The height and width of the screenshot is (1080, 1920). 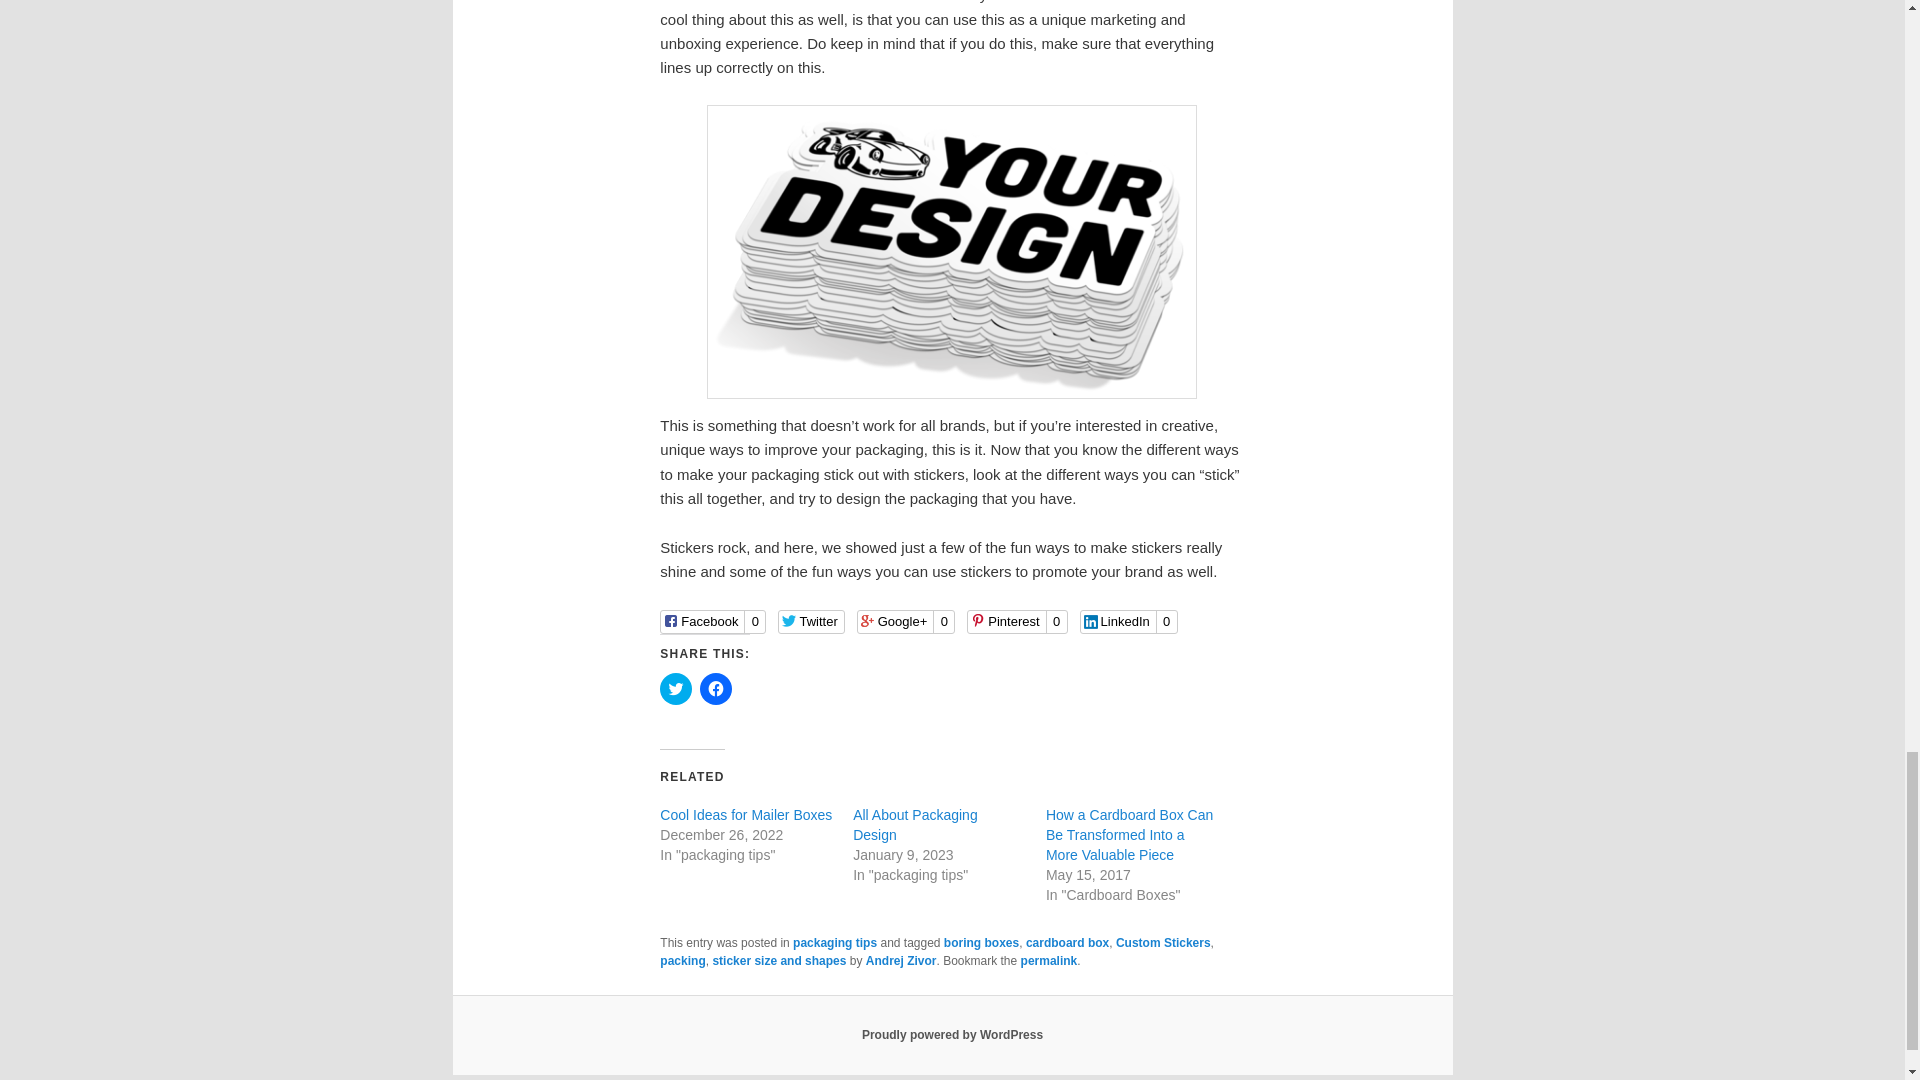 I want to click on Share link on Facebook, so click(x=713, y=622).